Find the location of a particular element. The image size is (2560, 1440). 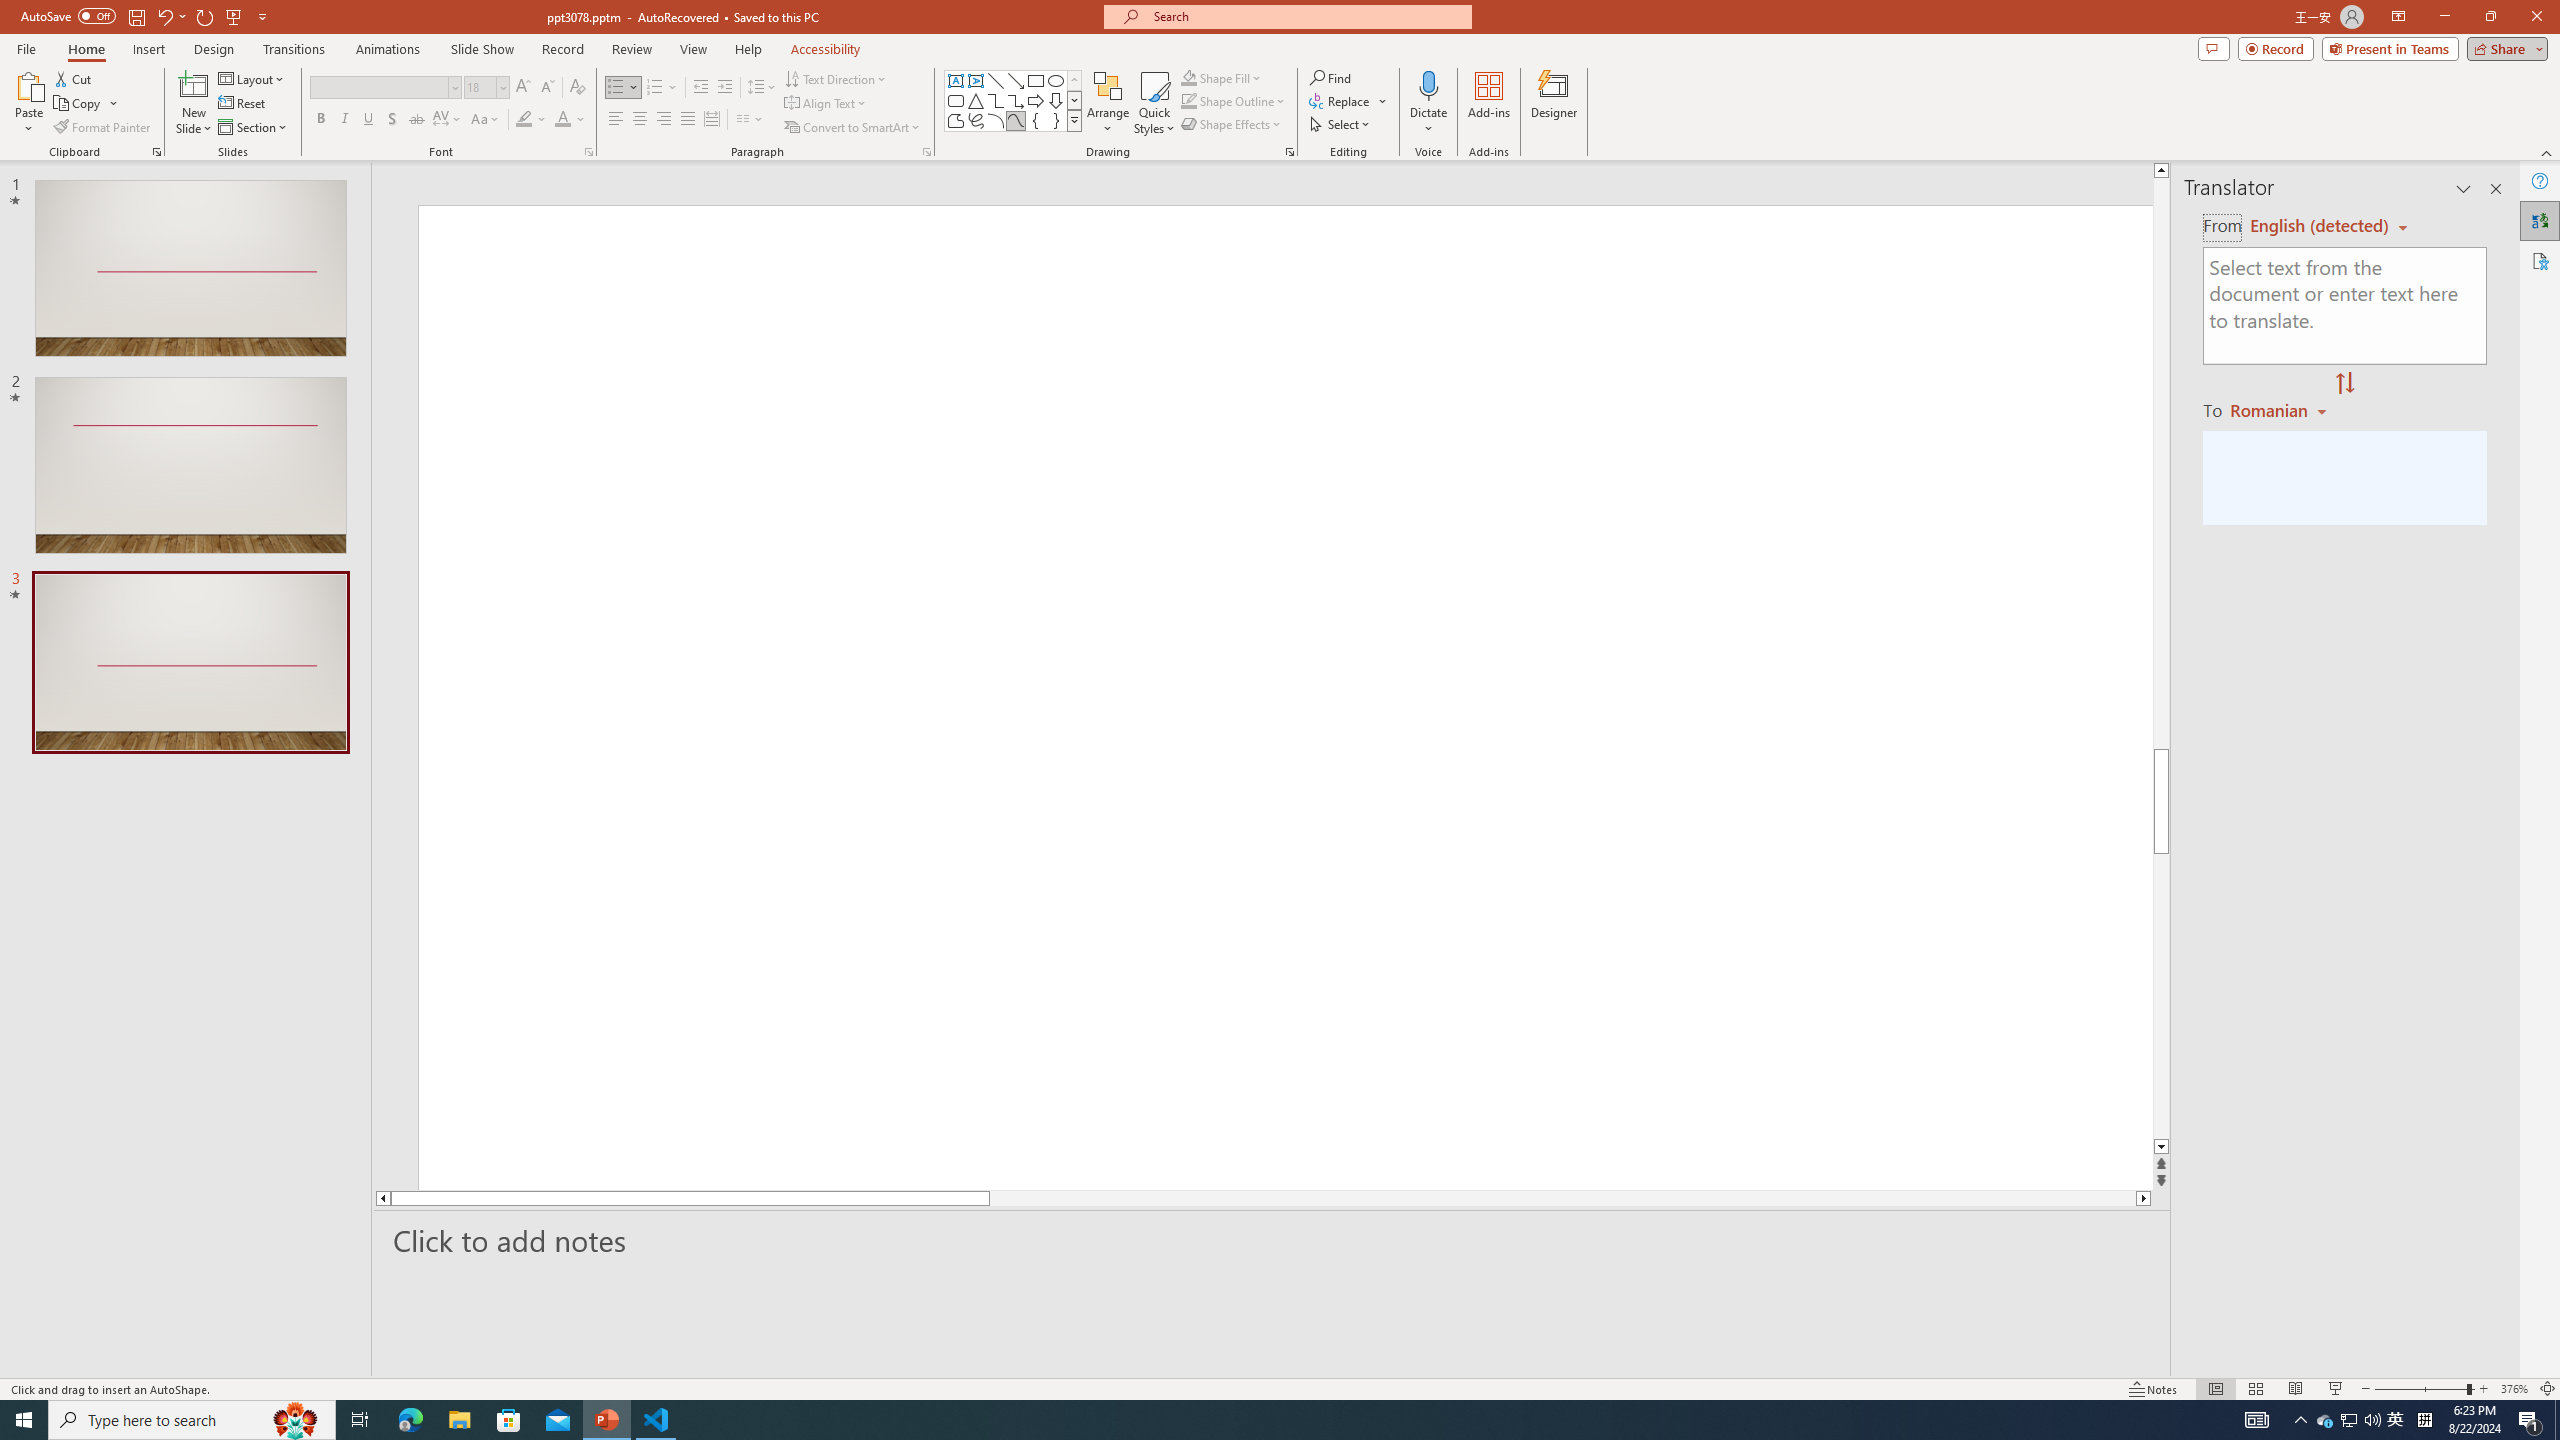

Paste is located at coordinates (29, 103).